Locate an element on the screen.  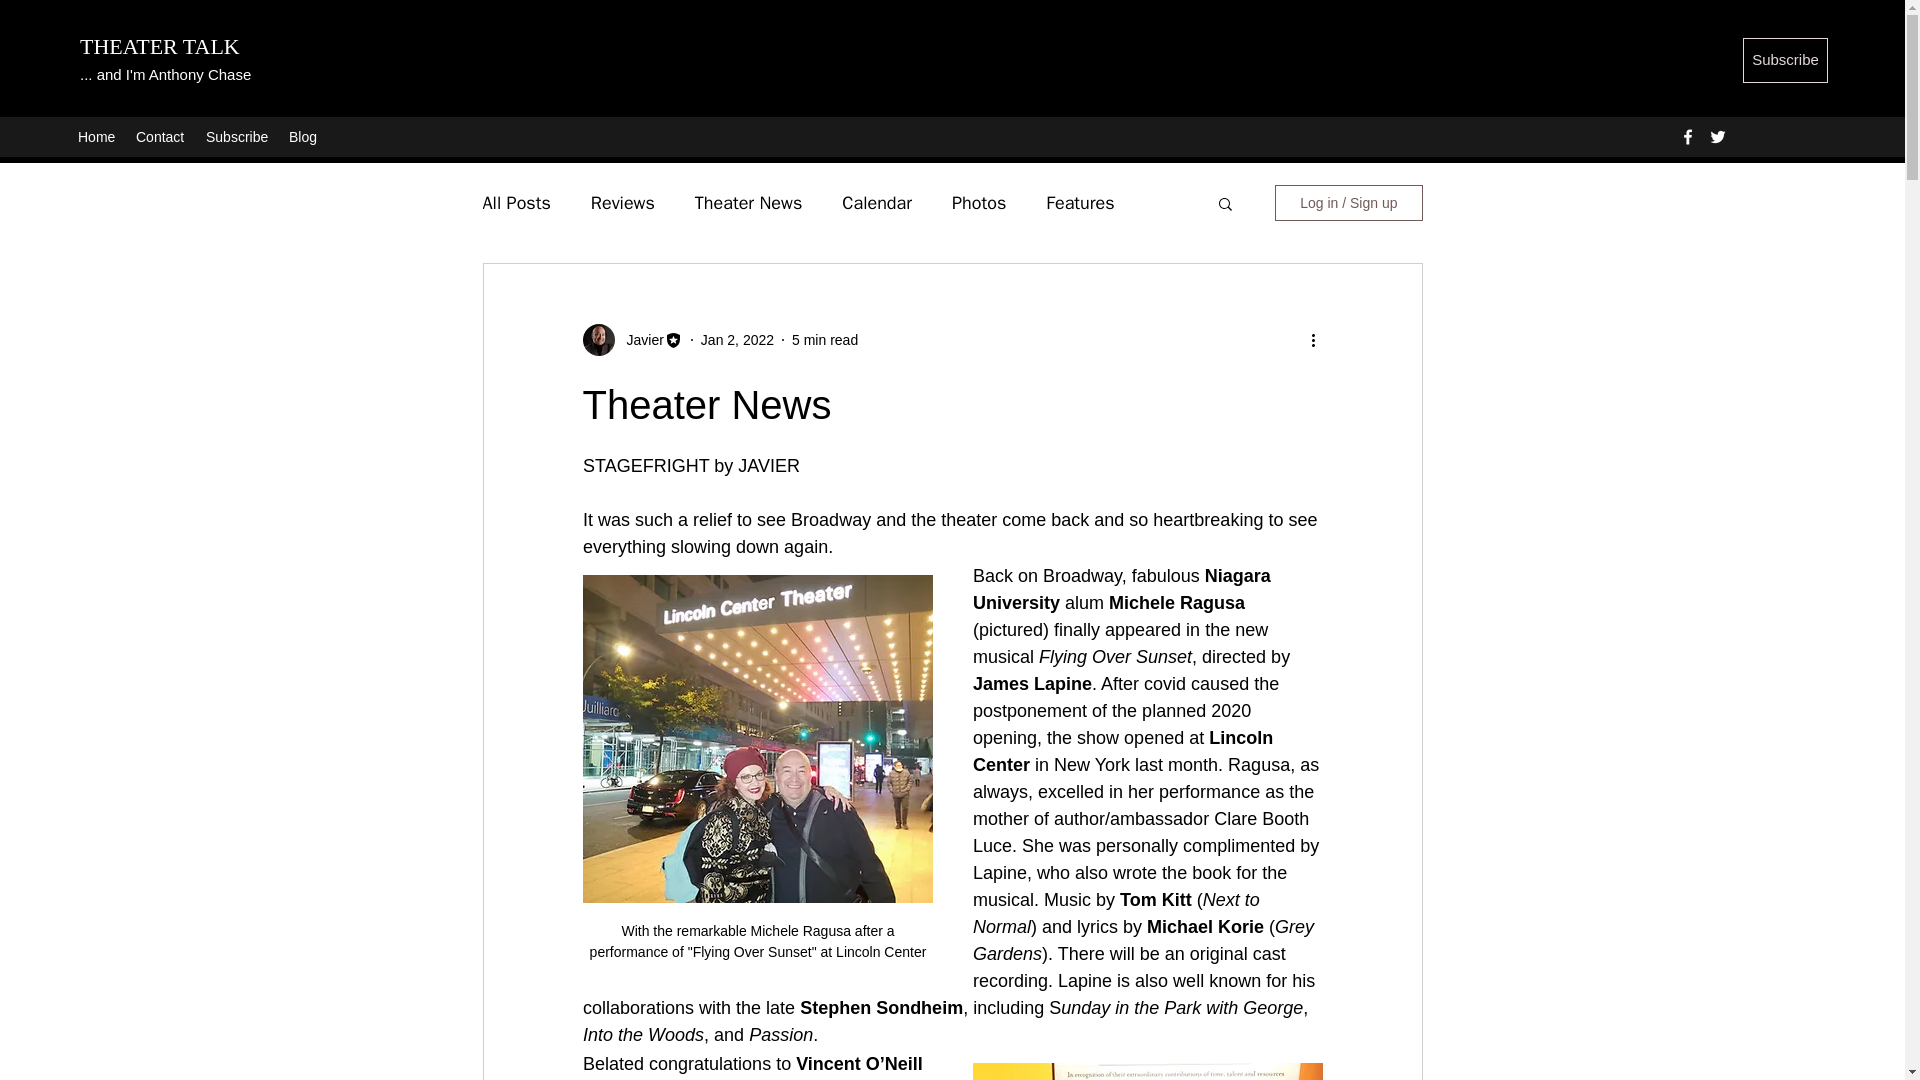
Subscribe is located at coordinates (236, 137).